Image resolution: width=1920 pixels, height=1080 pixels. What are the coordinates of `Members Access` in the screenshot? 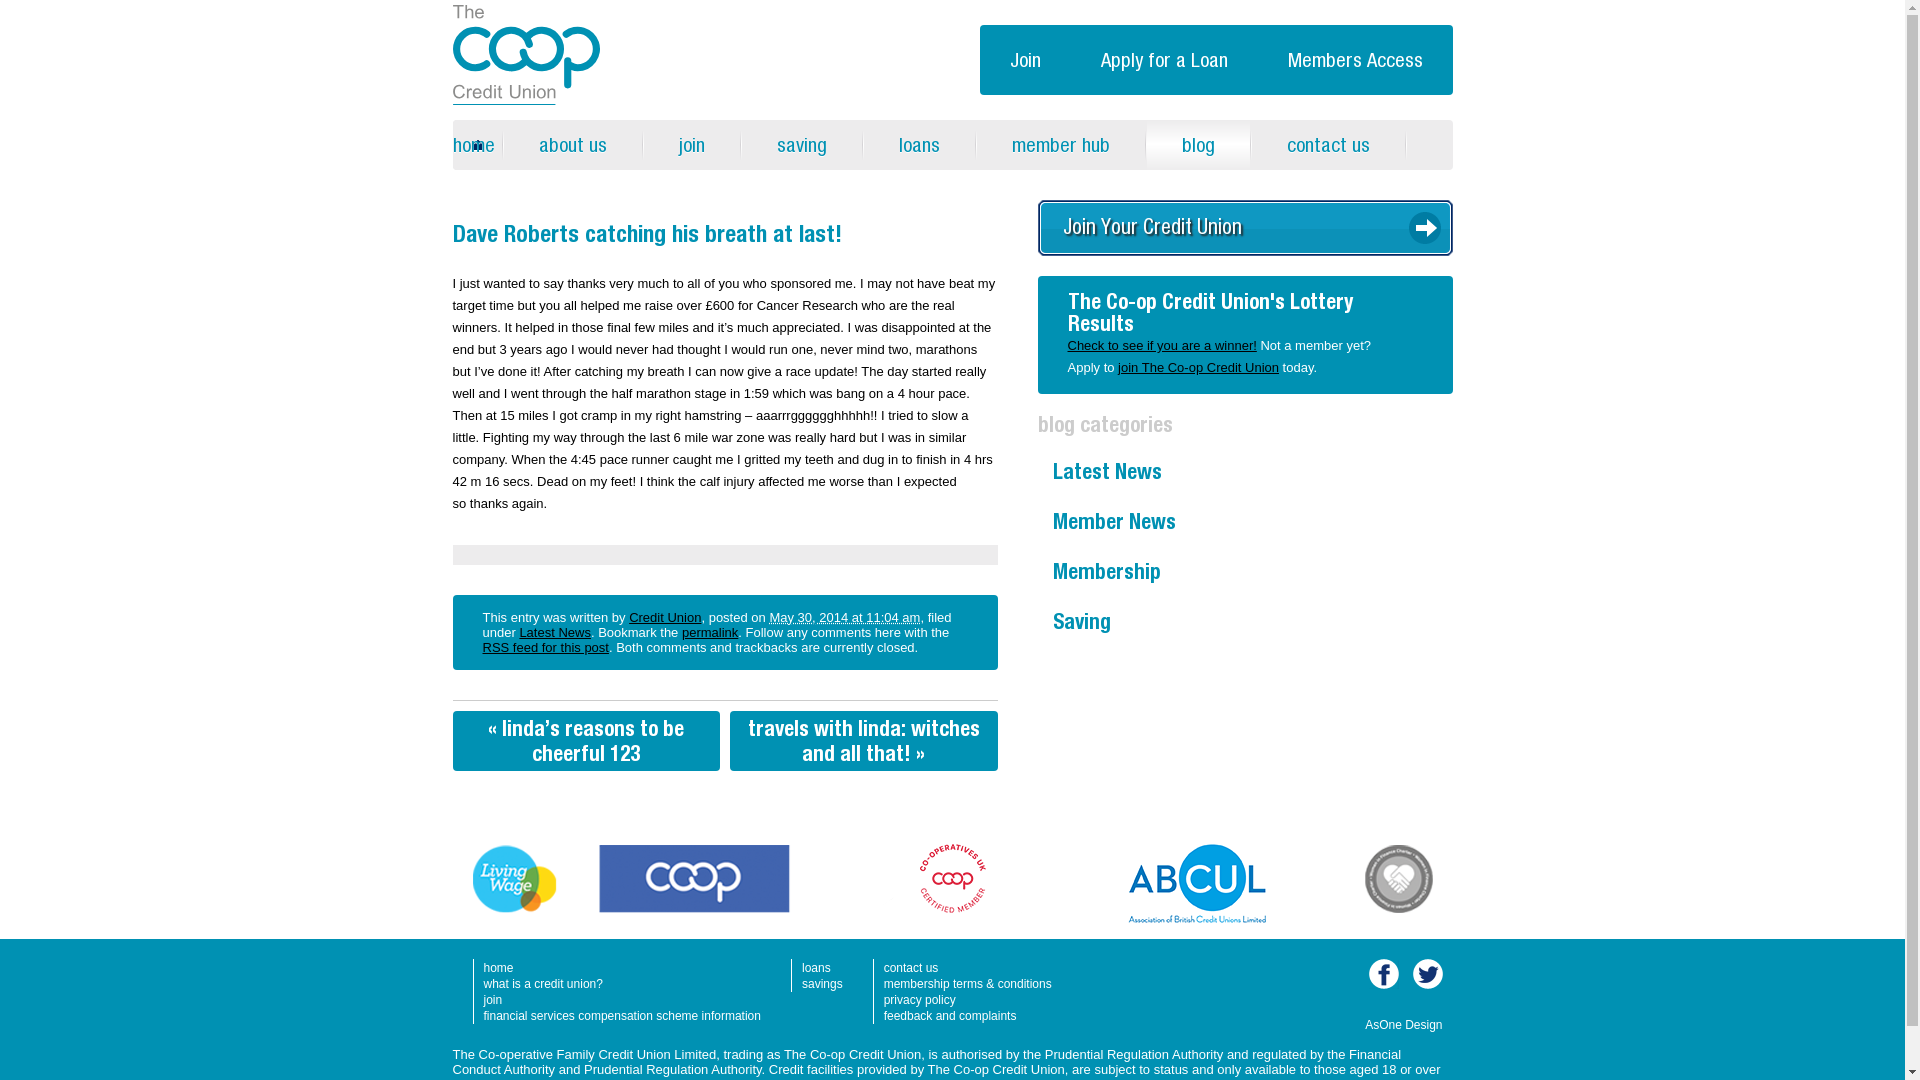 It's located at (1355, 60).